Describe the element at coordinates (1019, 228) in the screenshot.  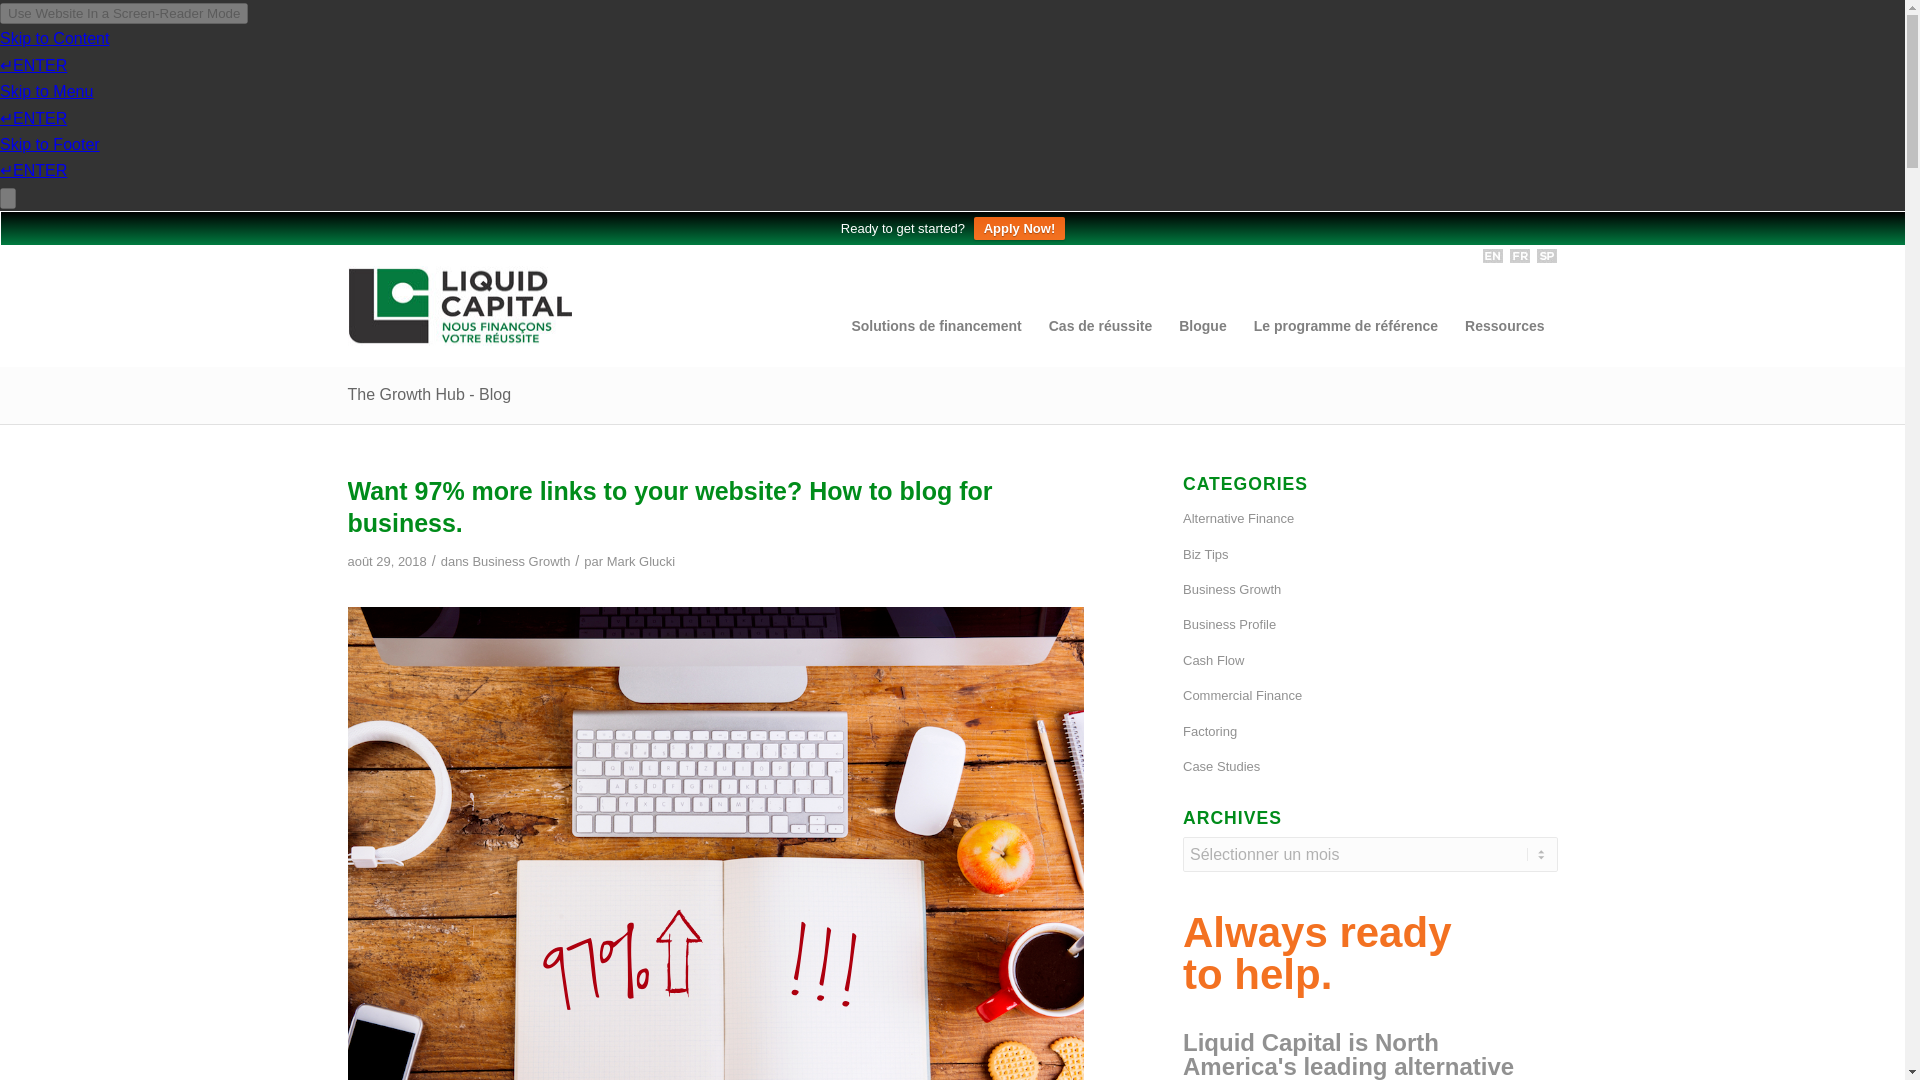
I see `Apply Now!` at that location.